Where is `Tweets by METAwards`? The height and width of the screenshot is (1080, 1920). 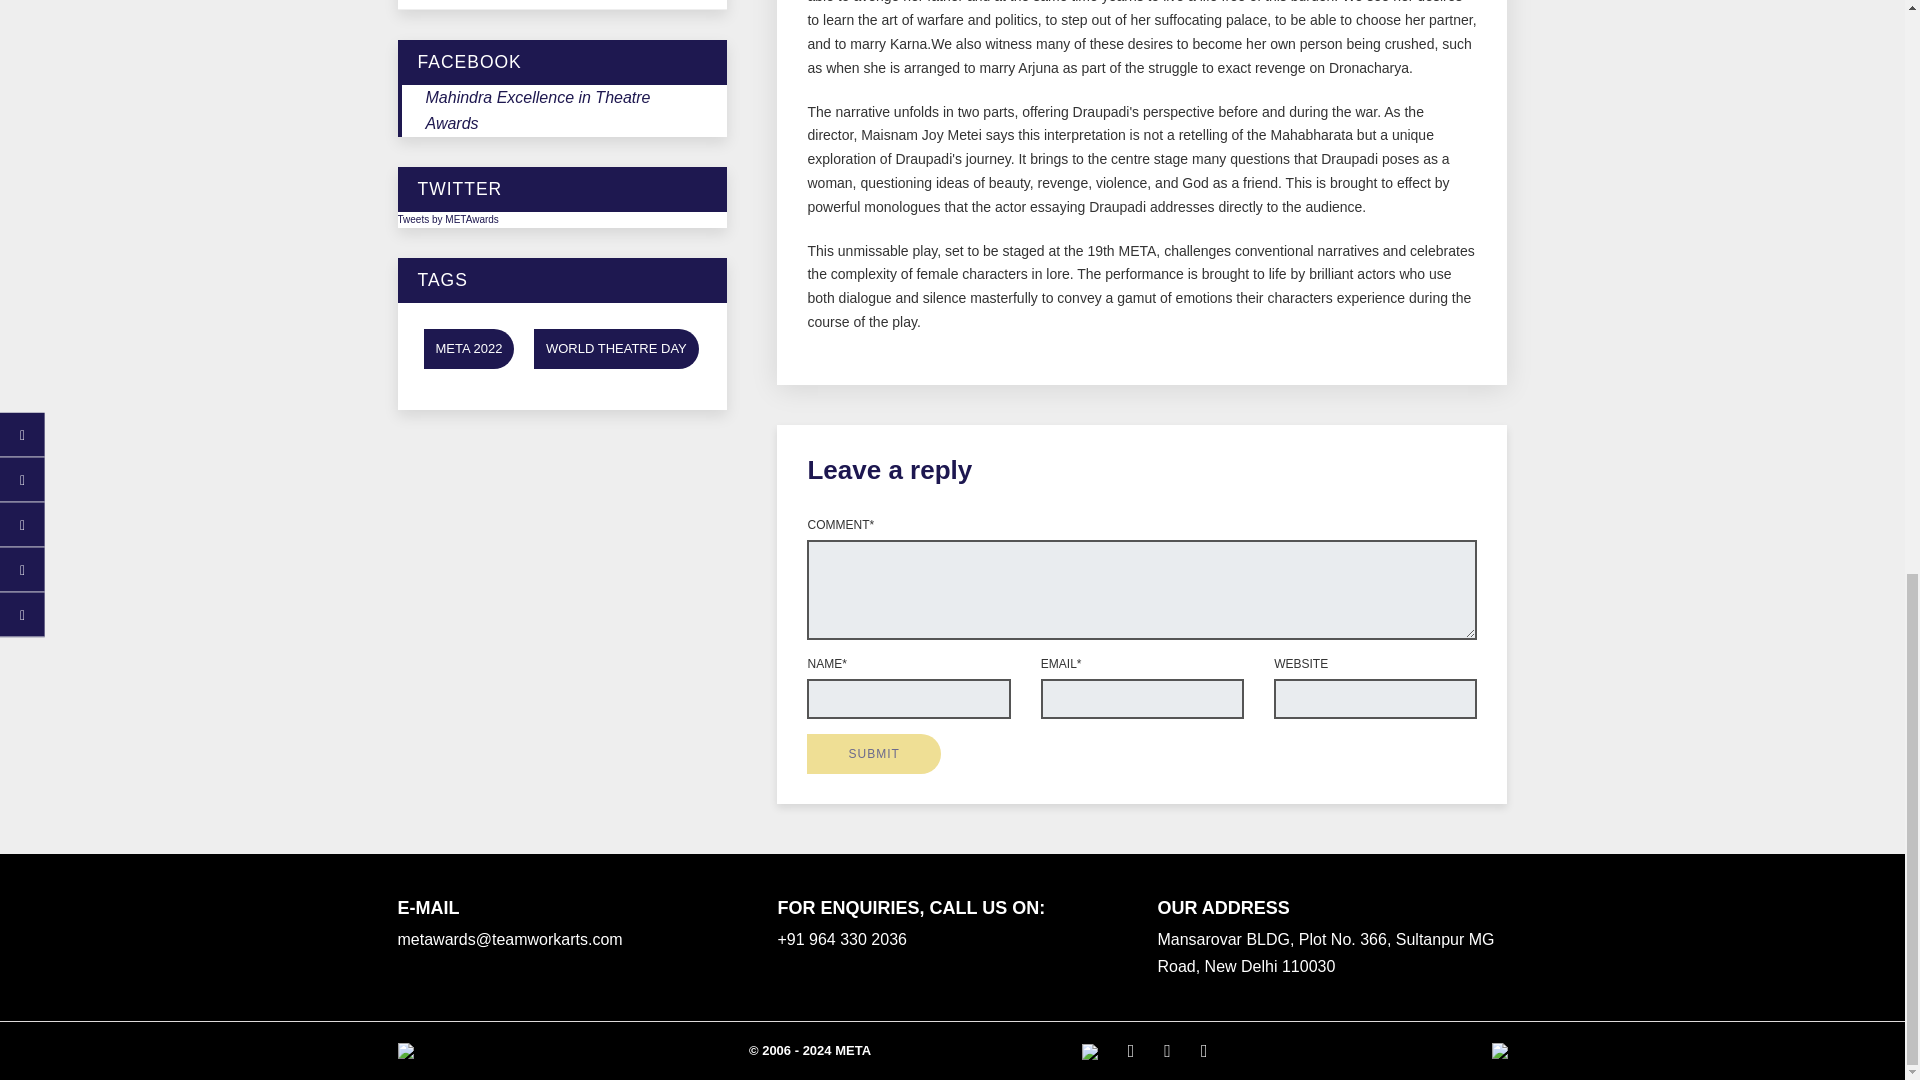 Tweets by METAwards is located at coordinates (448, 218).